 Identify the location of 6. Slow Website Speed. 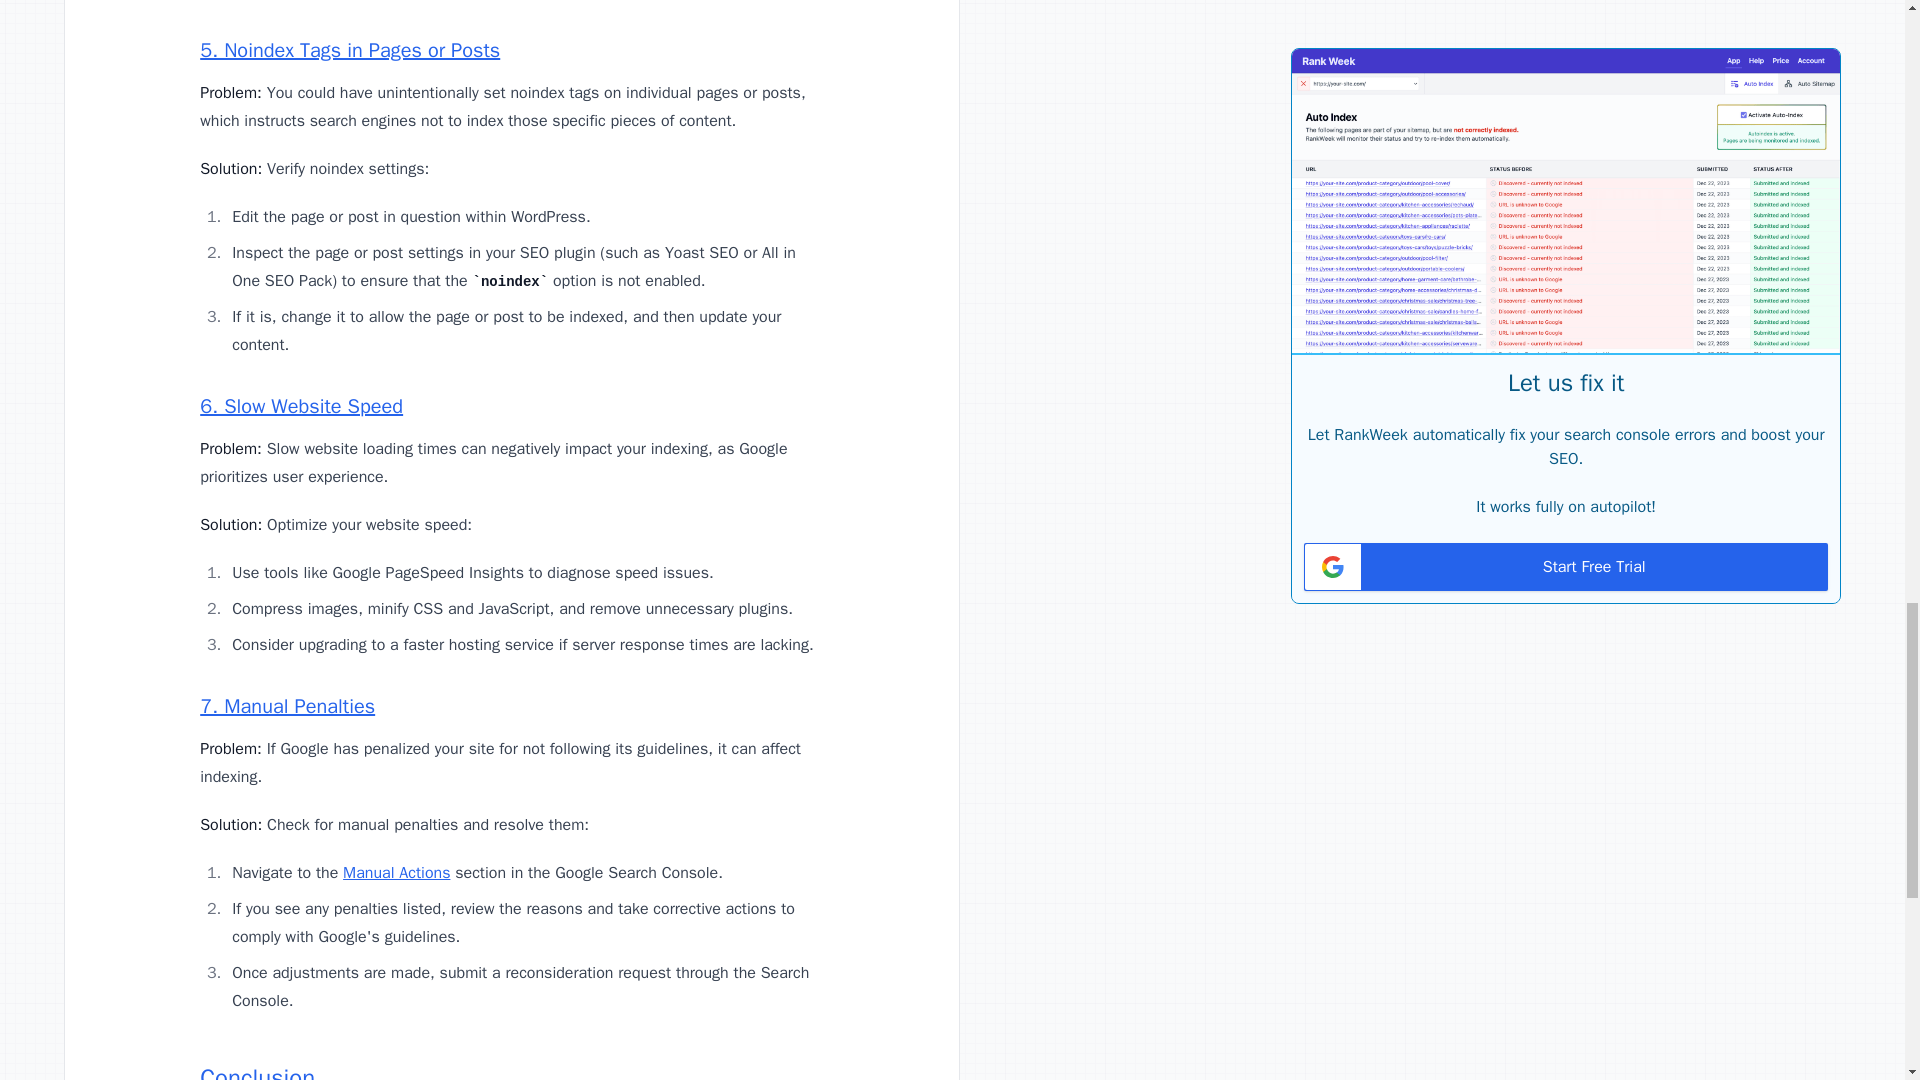
(301, 406).